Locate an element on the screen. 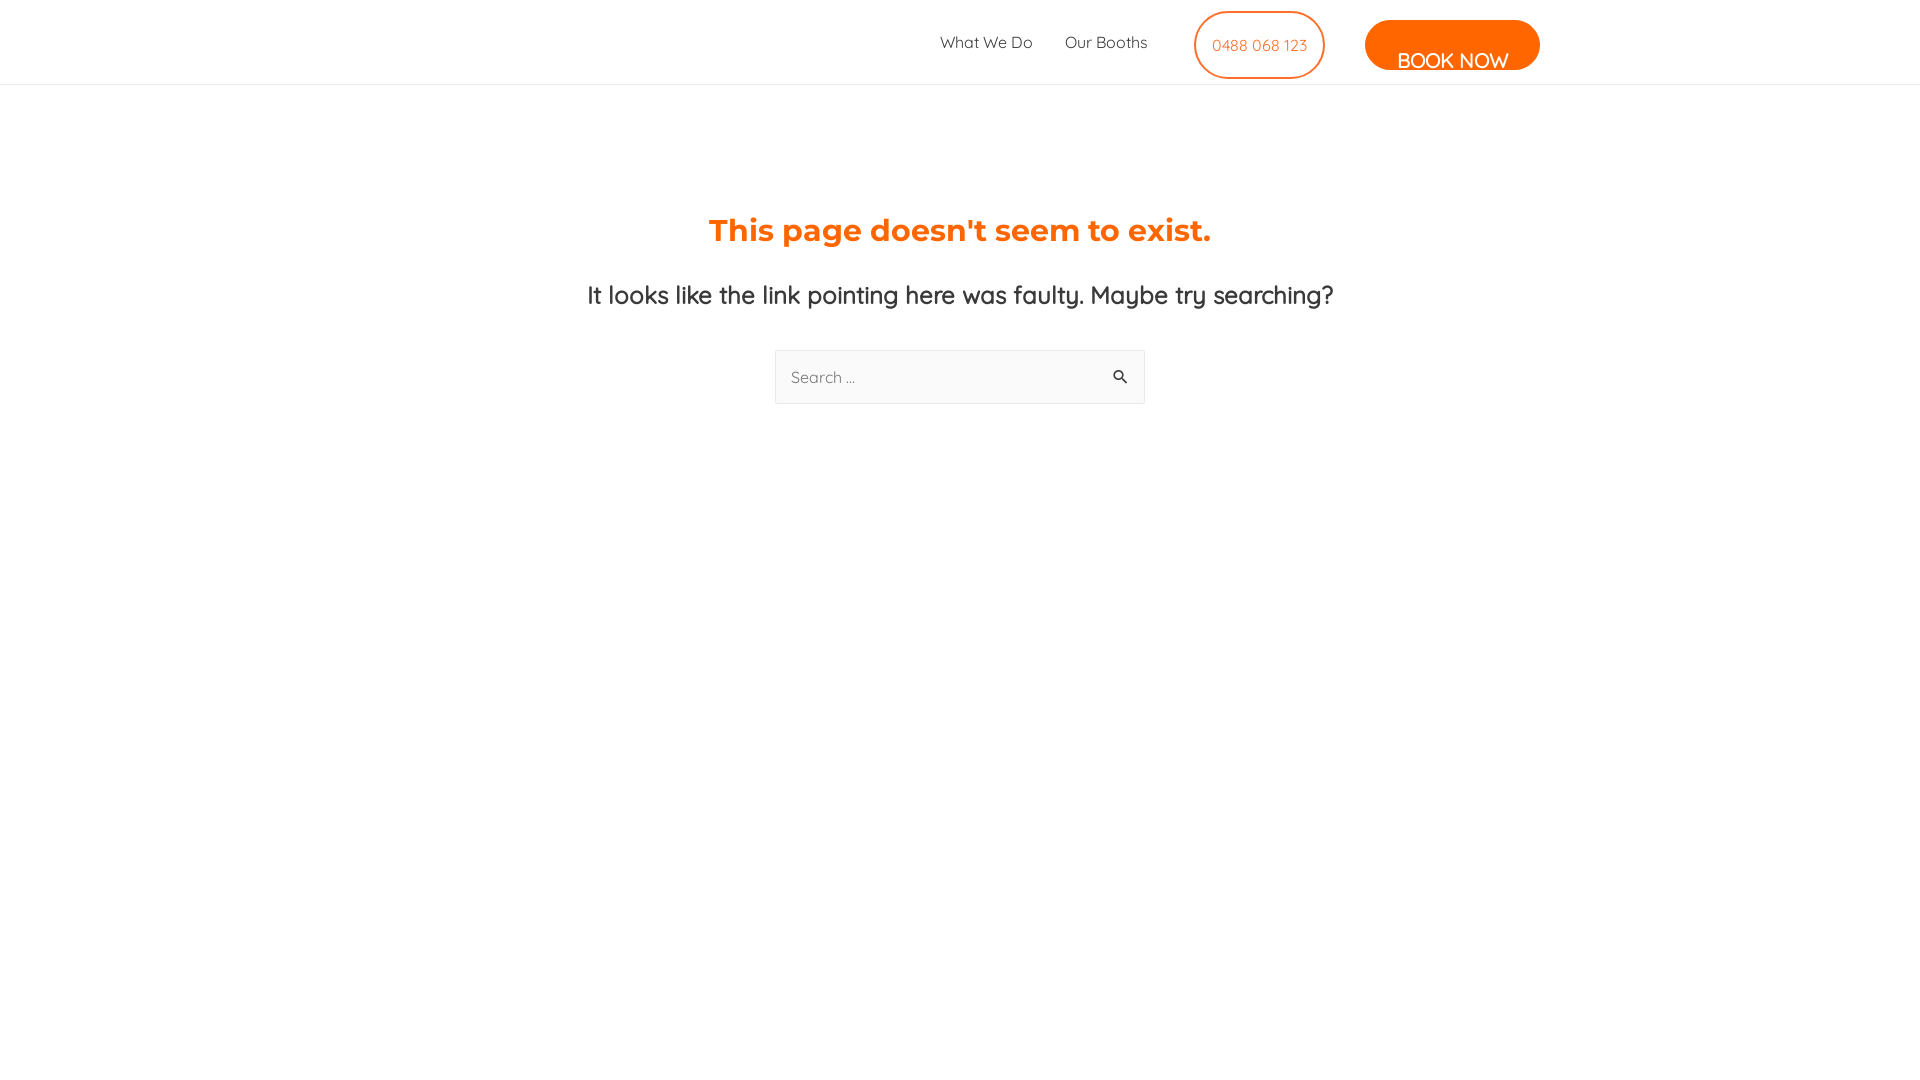 Image resolution: width=1920 pixels, height=1080 pixels. 0488 068 123 is located at coordinates (1260, 45).